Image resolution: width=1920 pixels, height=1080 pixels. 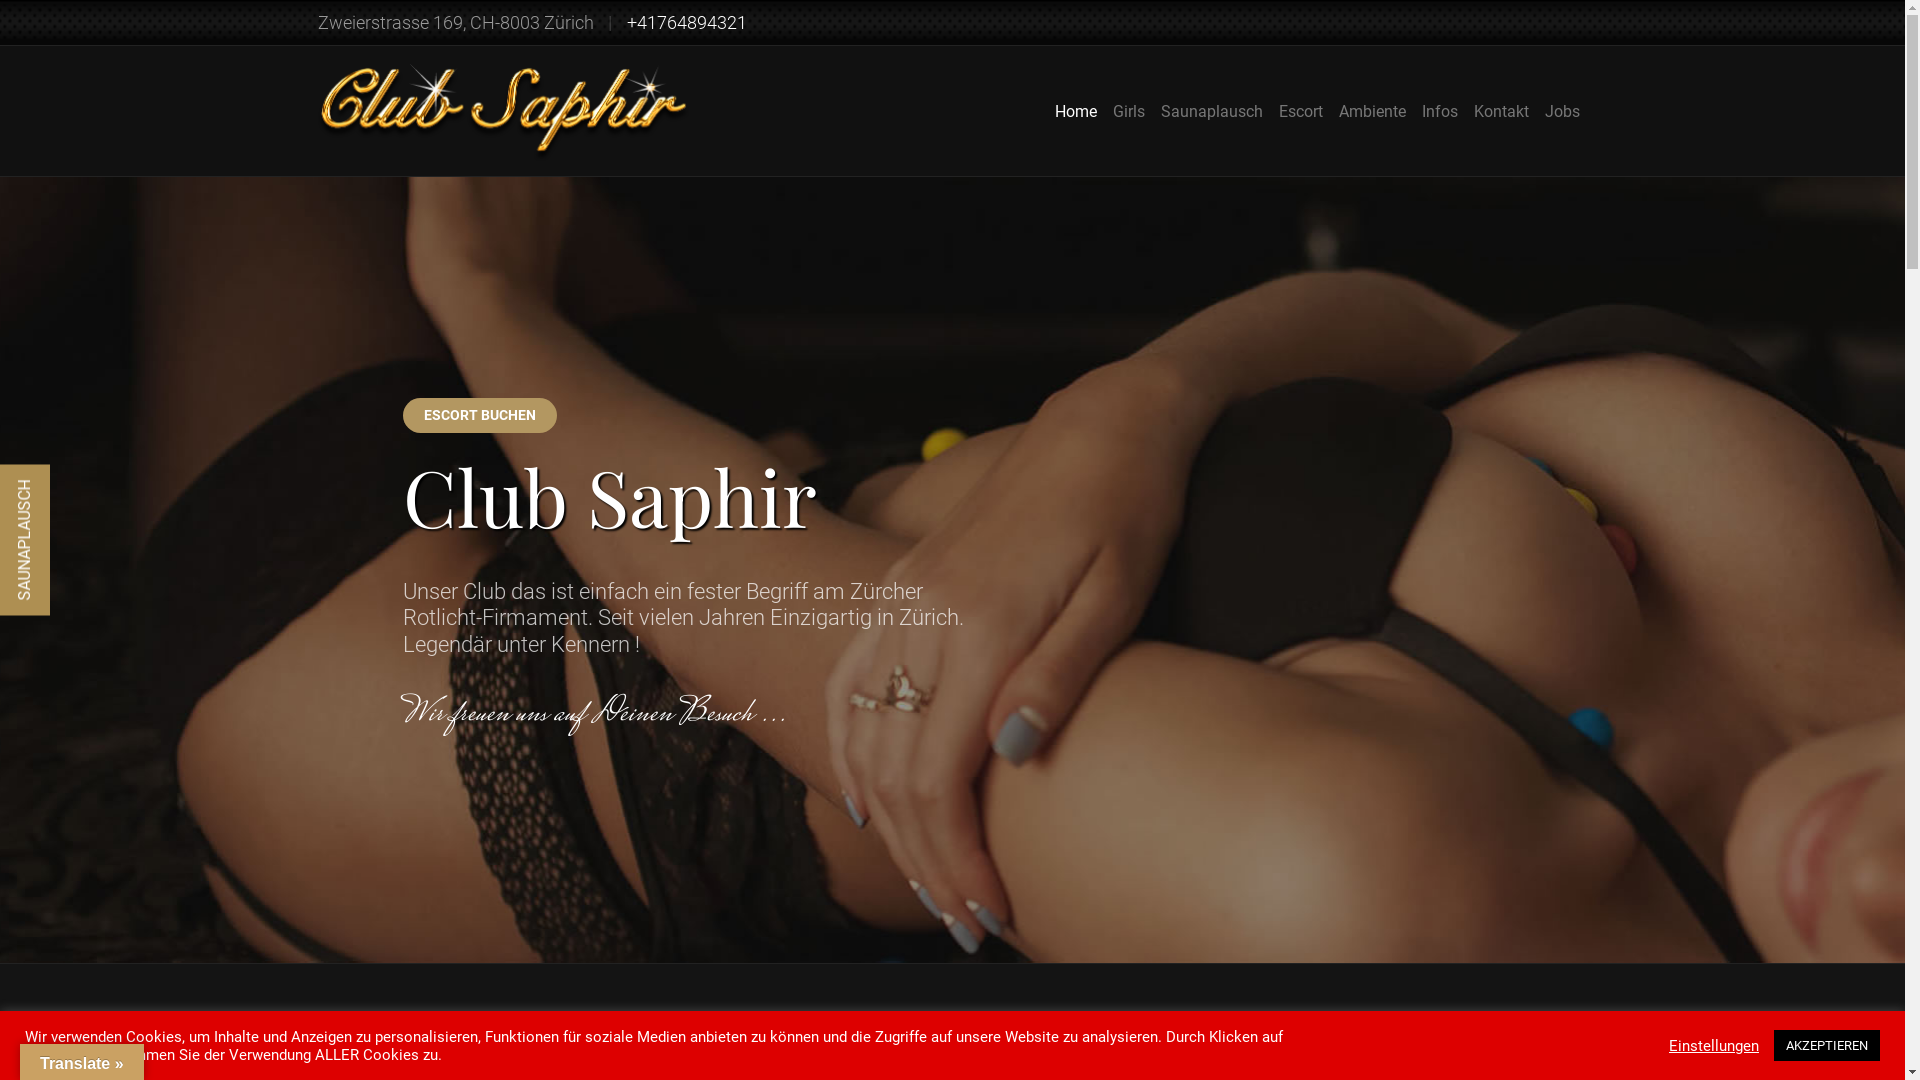 I want to click on +41764894321, so click(x=686, y=22).